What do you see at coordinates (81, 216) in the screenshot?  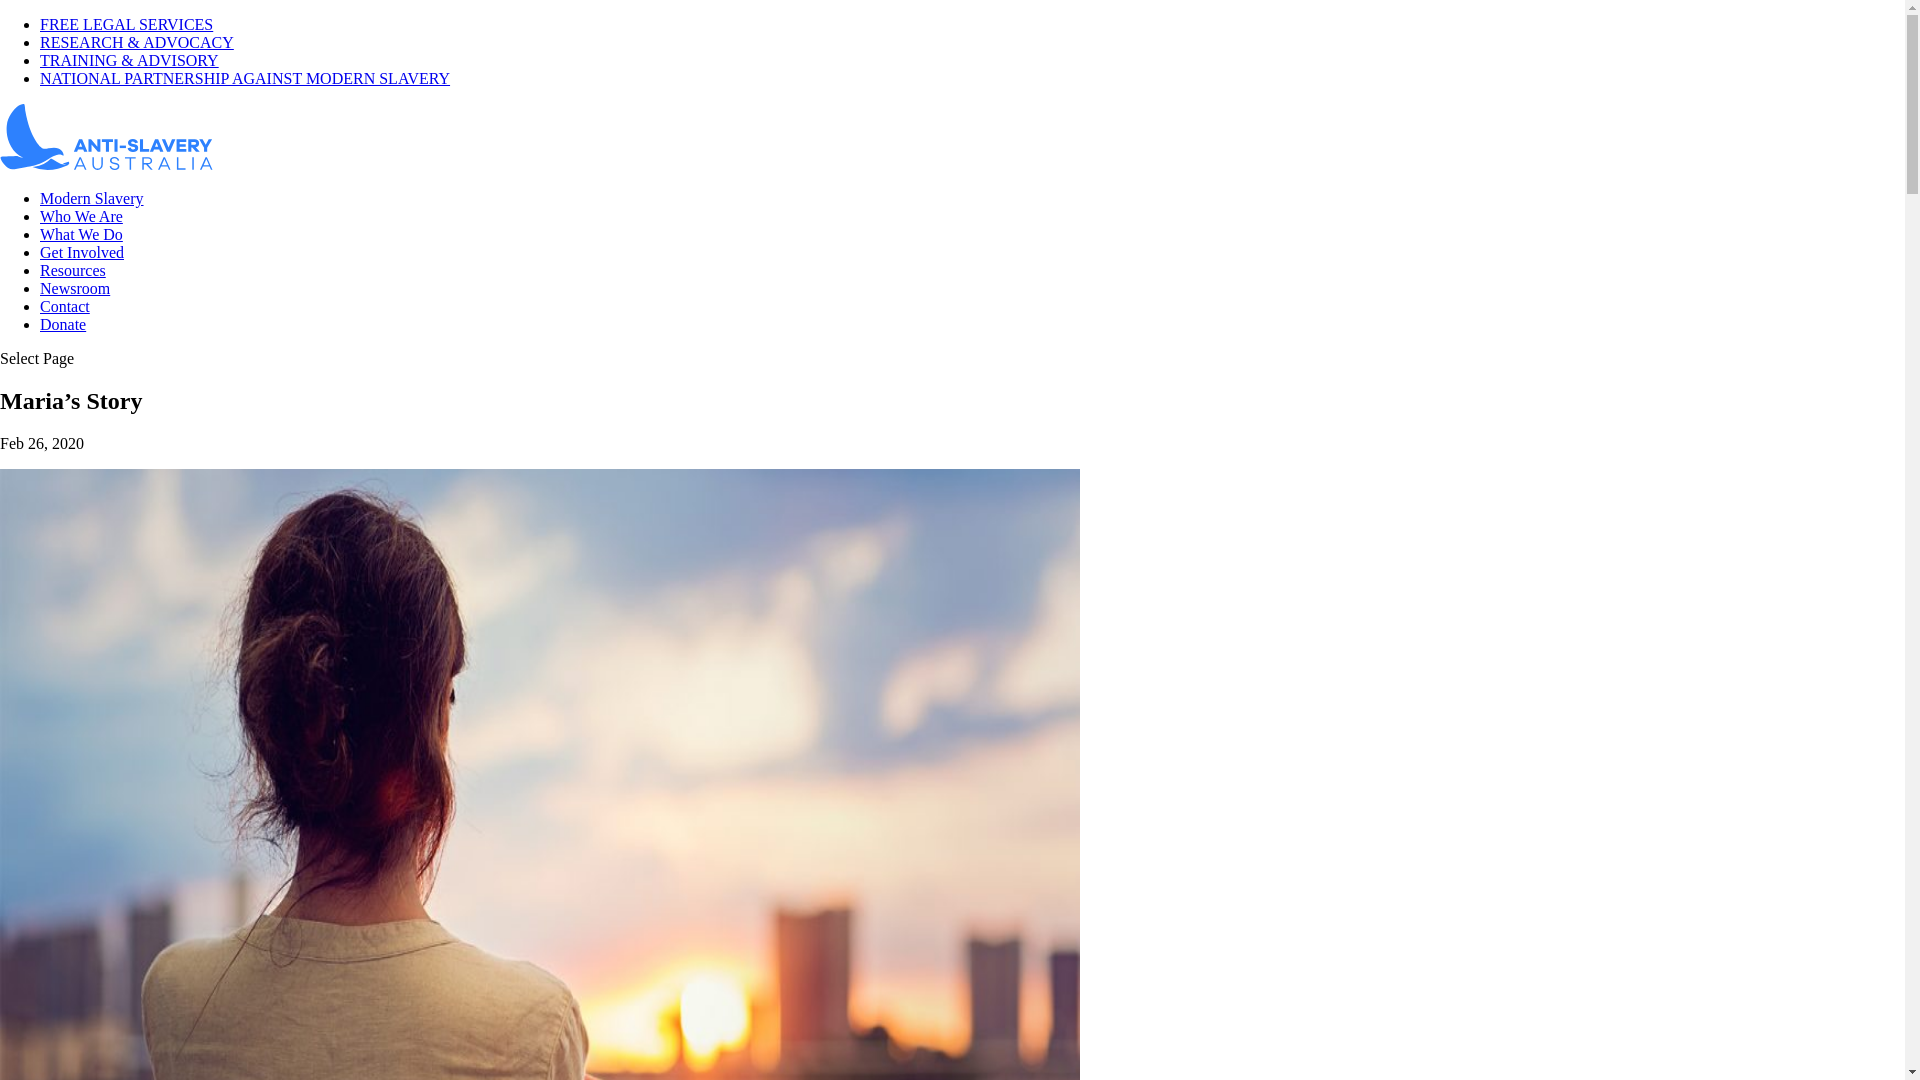 I see `Who We Are` at bounding box center [81, 216].